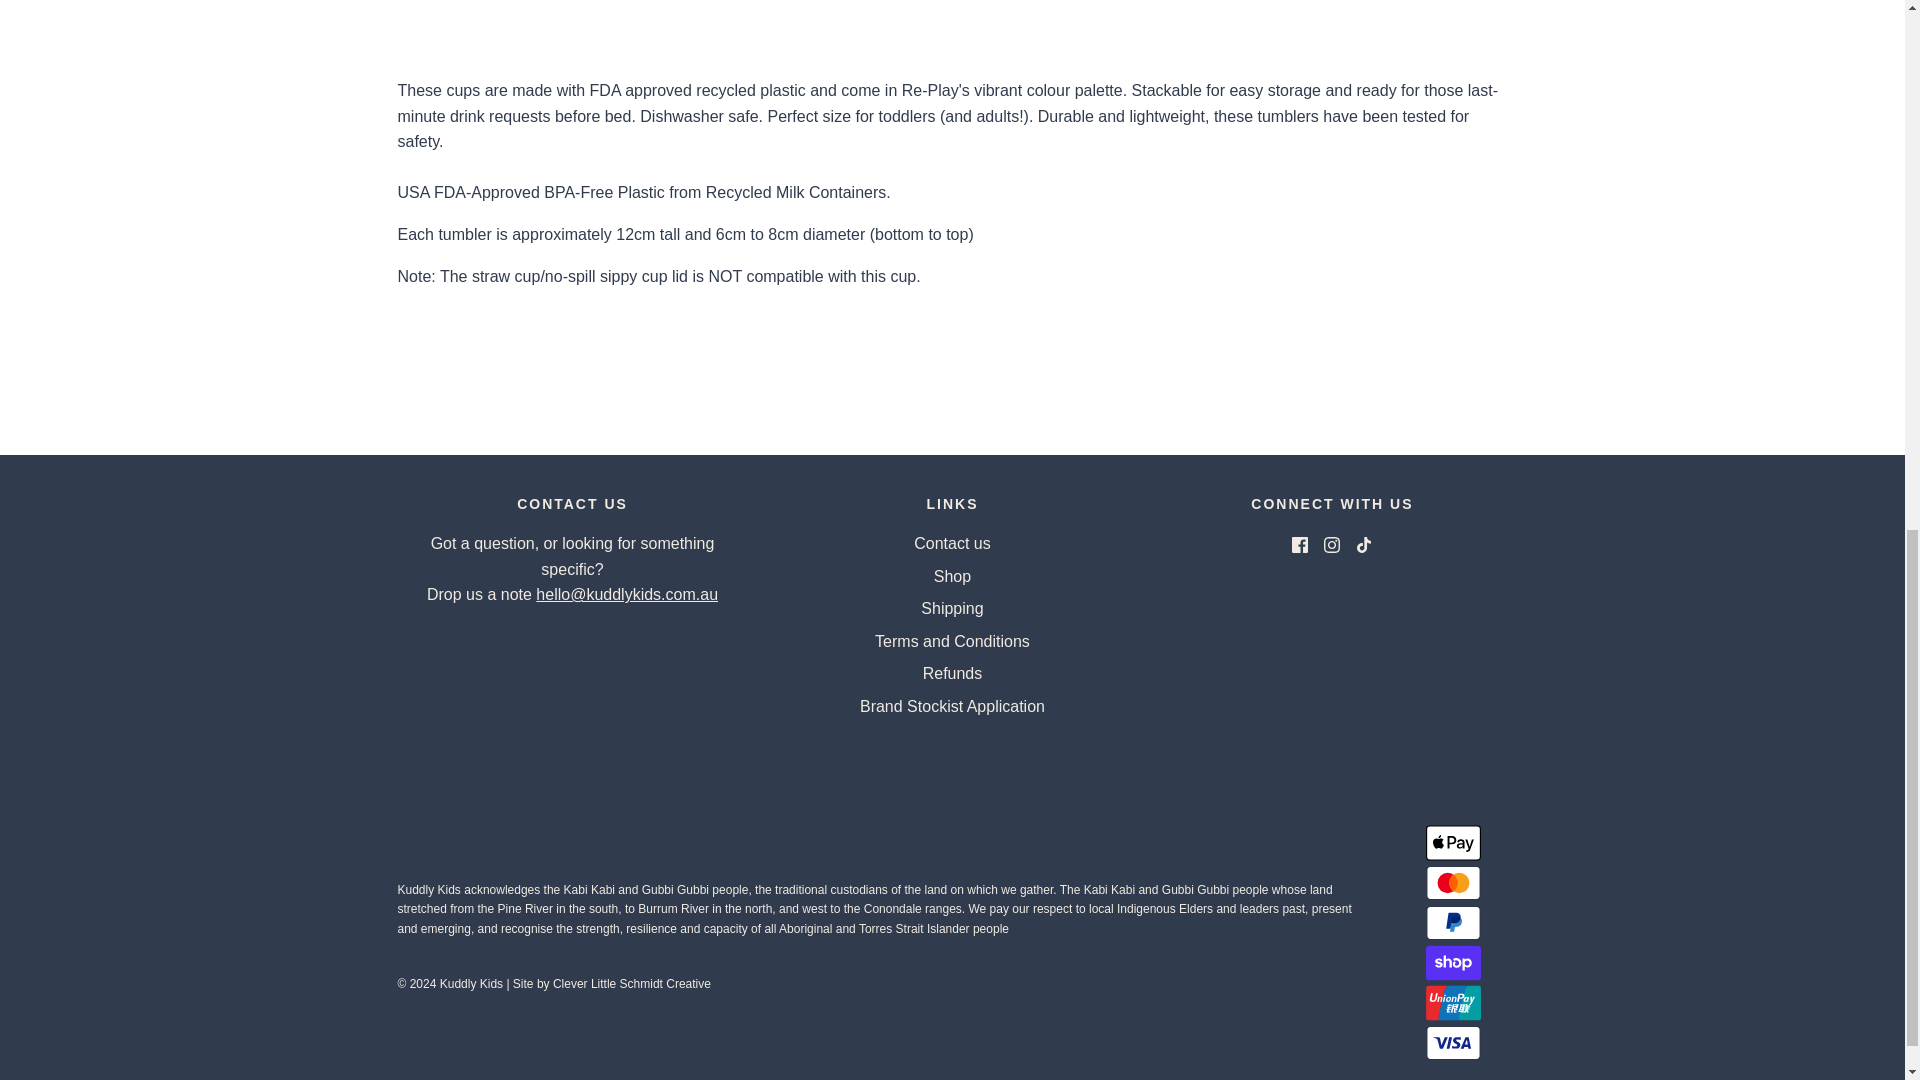  What do you see at coordinates (1300, 544) in the screenshot?
I see `Facebook icon` at bounding box center [1300, 544].